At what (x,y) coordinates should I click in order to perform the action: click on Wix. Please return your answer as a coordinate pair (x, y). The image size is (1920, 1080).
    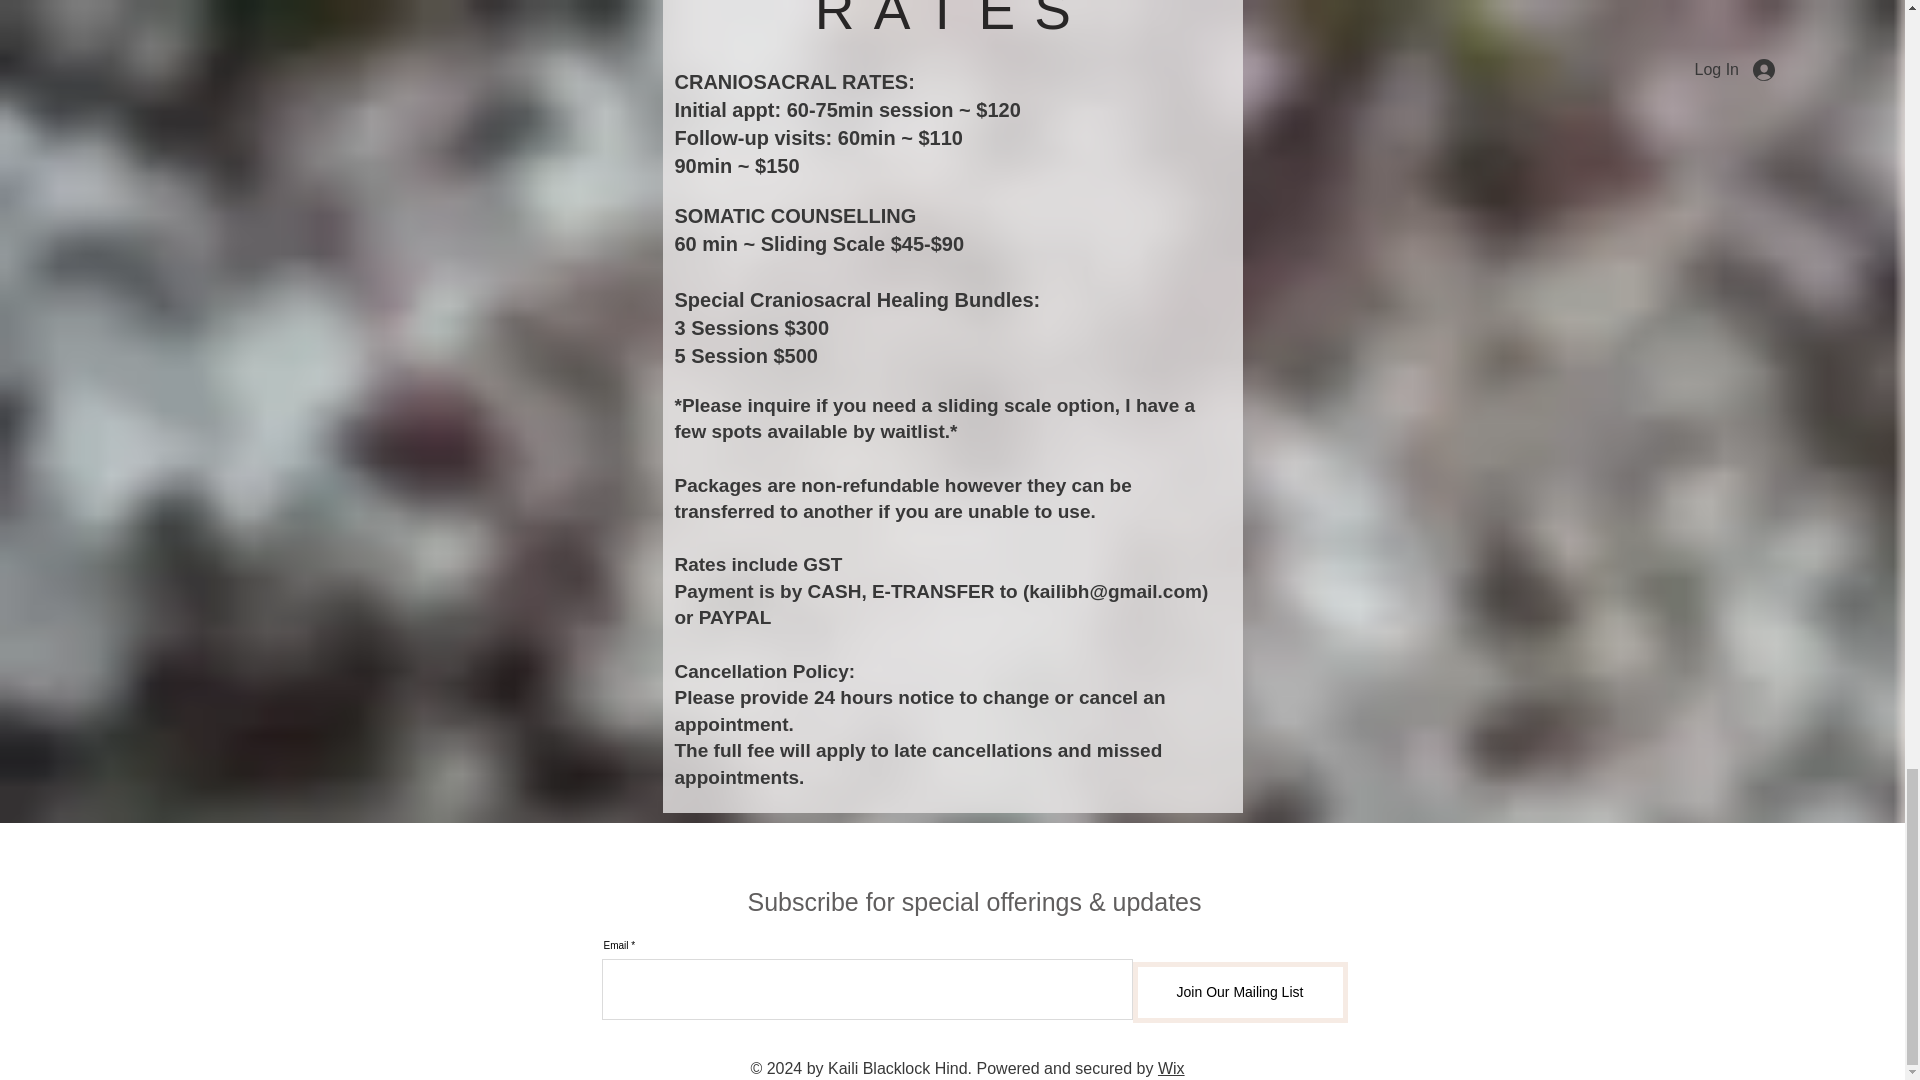
    Looking at the image, I should click on (1170, 1068).